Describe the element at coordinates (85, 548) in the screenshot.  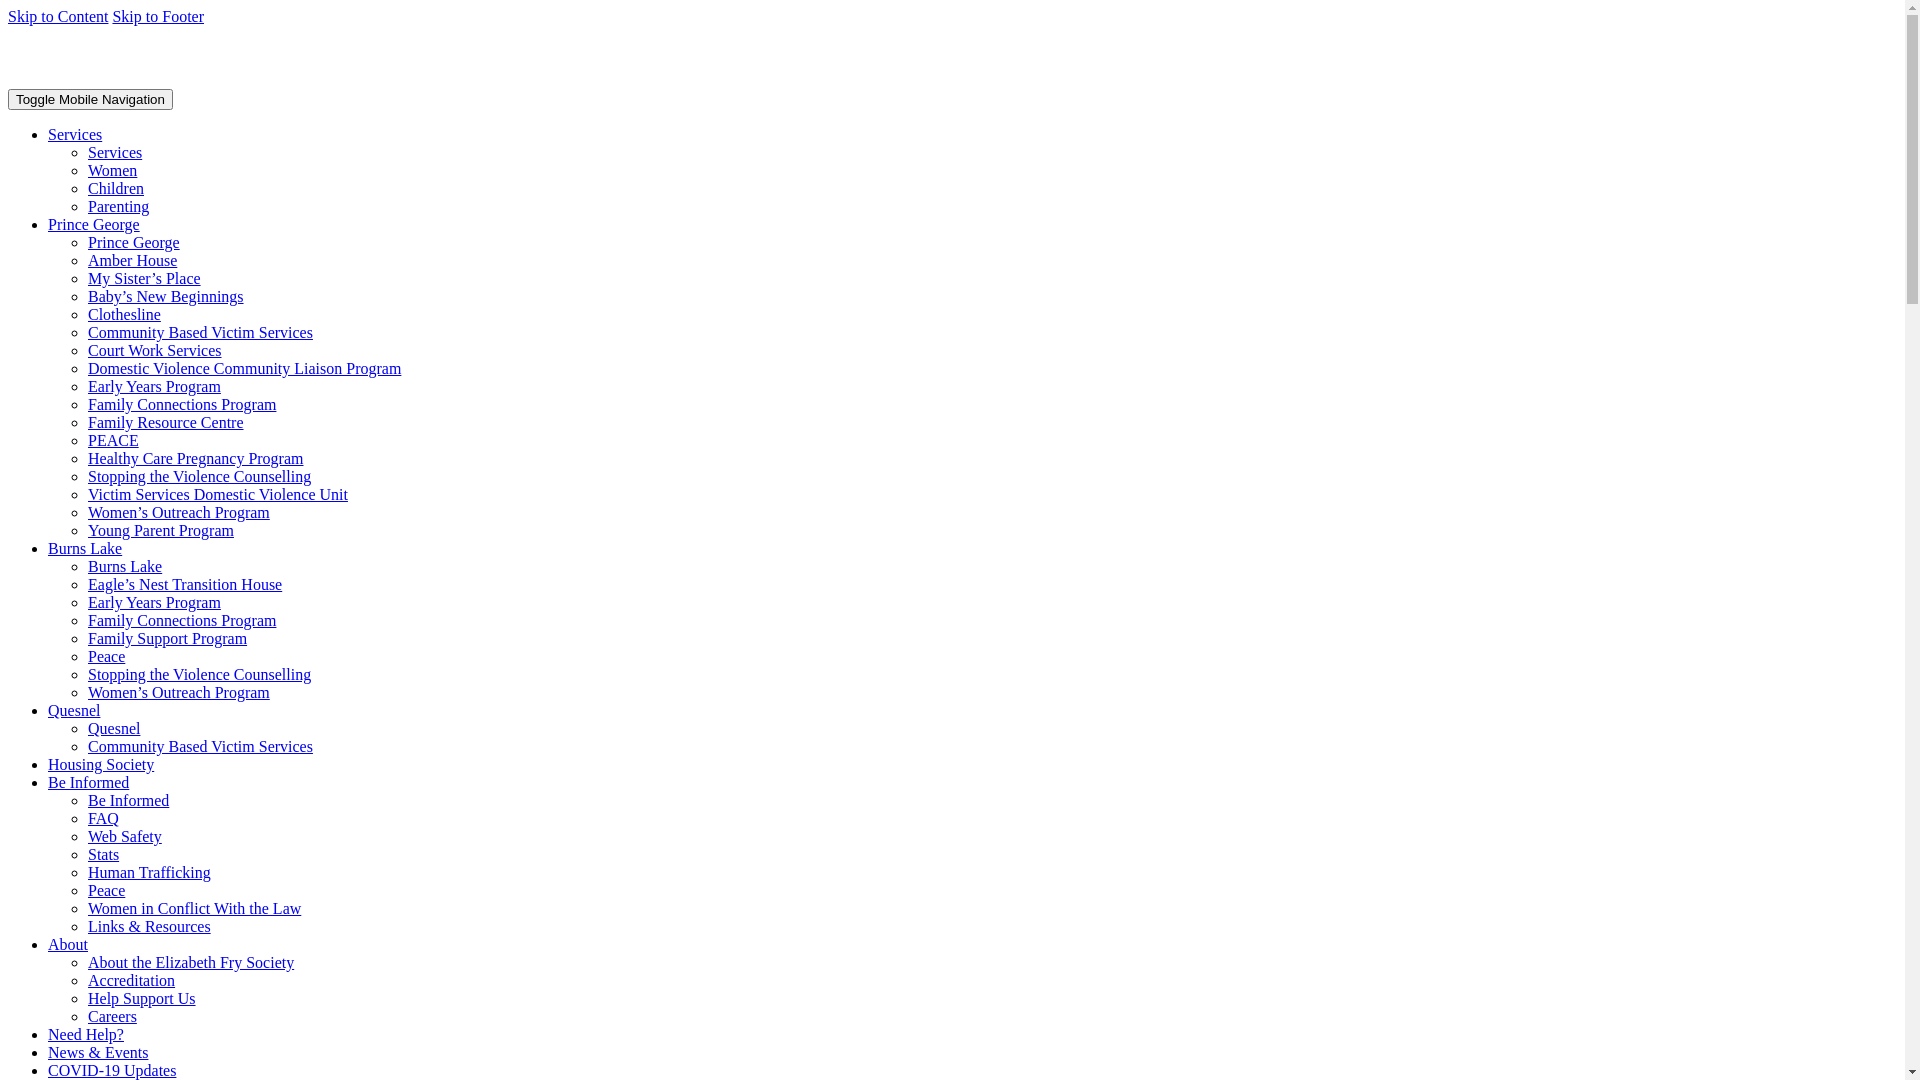
I see `Burns Lake` at that location.